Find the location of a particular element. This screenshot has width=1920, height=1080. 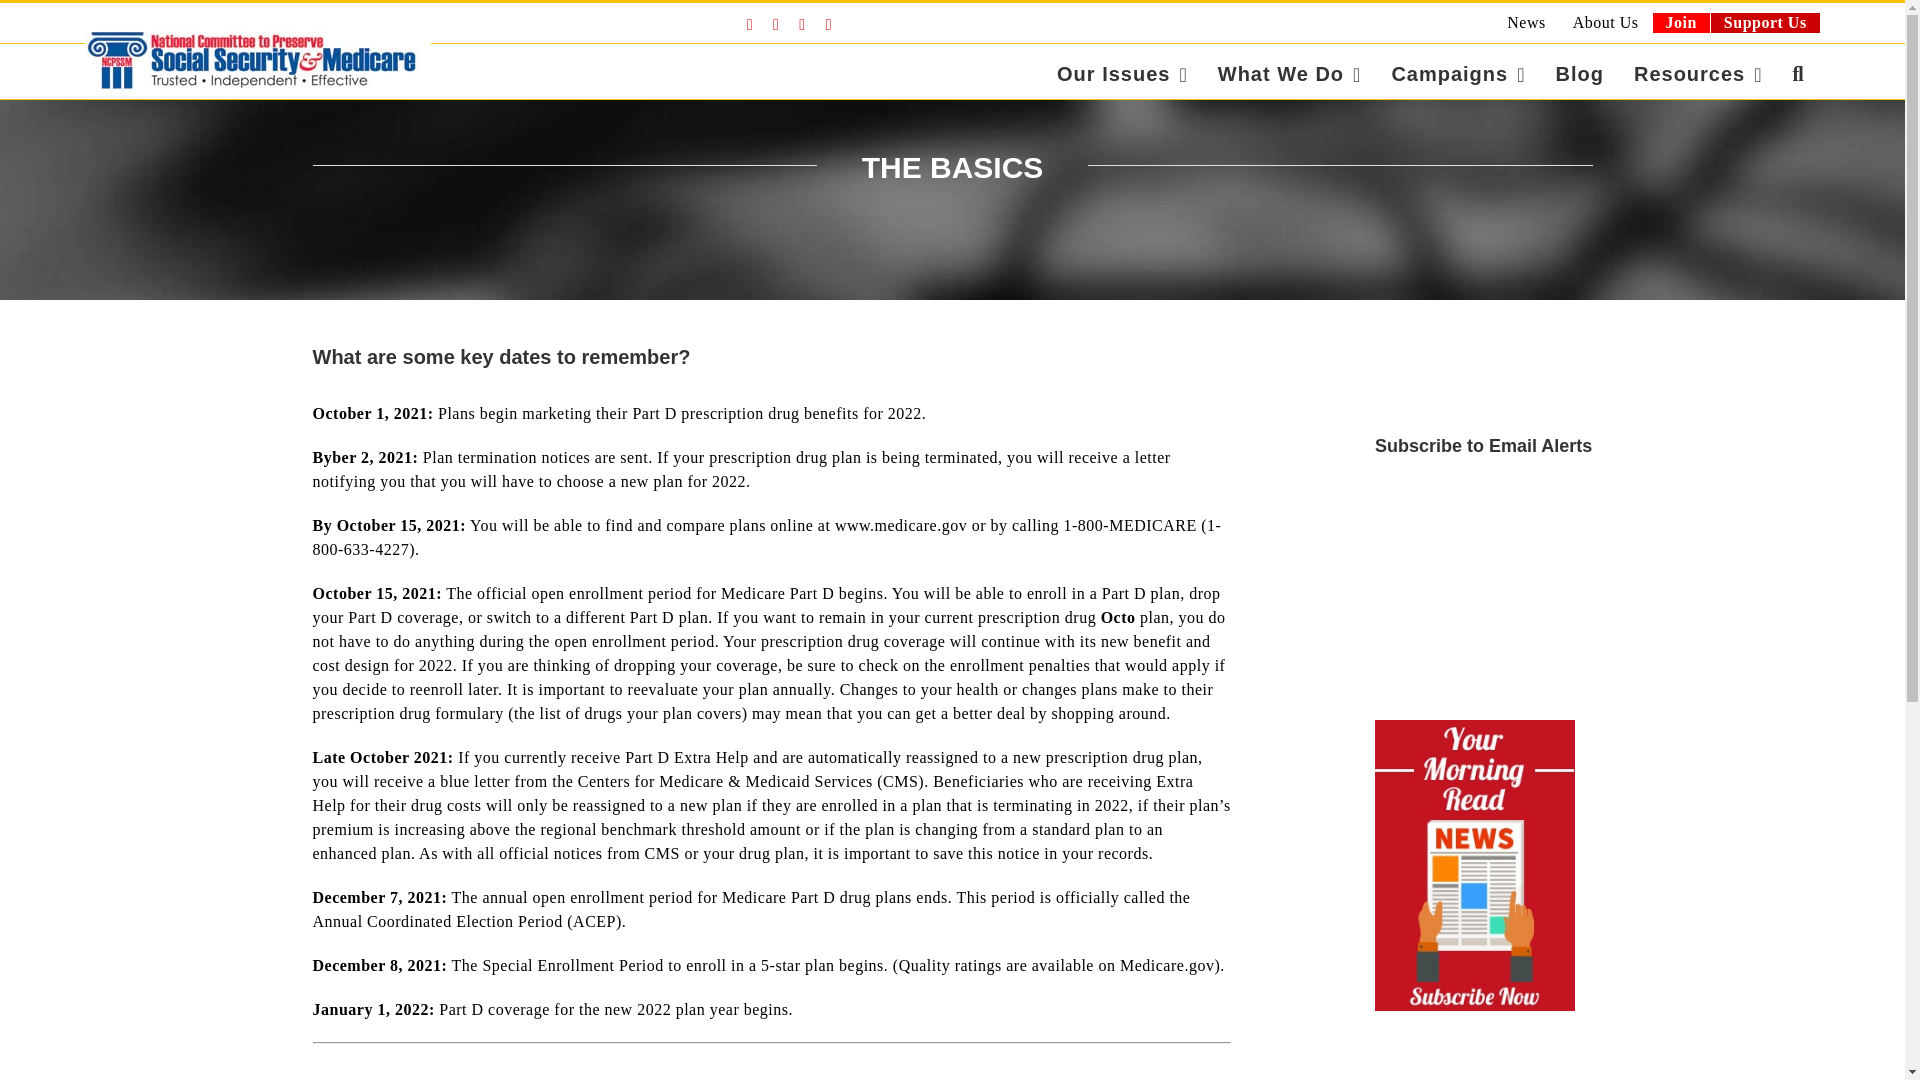

What We Do is located at coordinates (1290, 74).